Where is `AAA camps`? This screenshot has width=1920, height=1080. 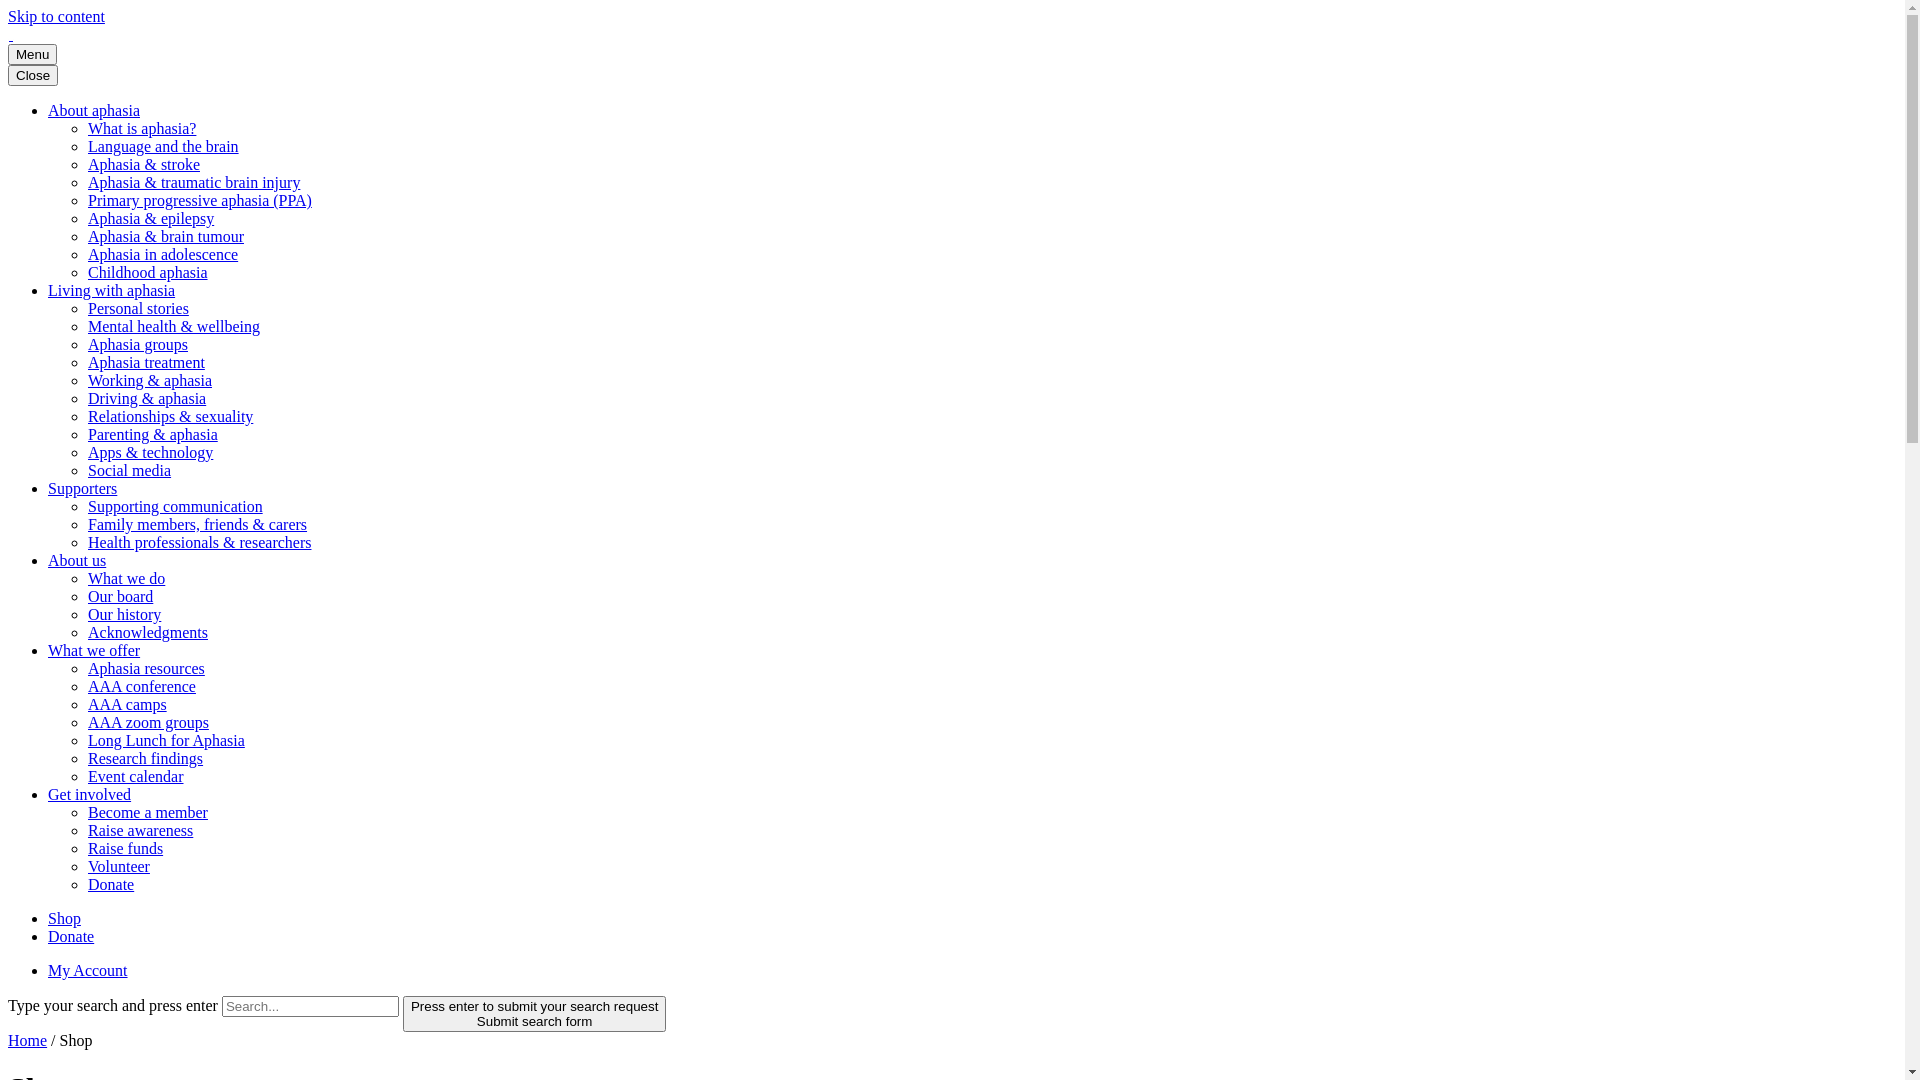 AAA camps is located at coordinates (128, 704).